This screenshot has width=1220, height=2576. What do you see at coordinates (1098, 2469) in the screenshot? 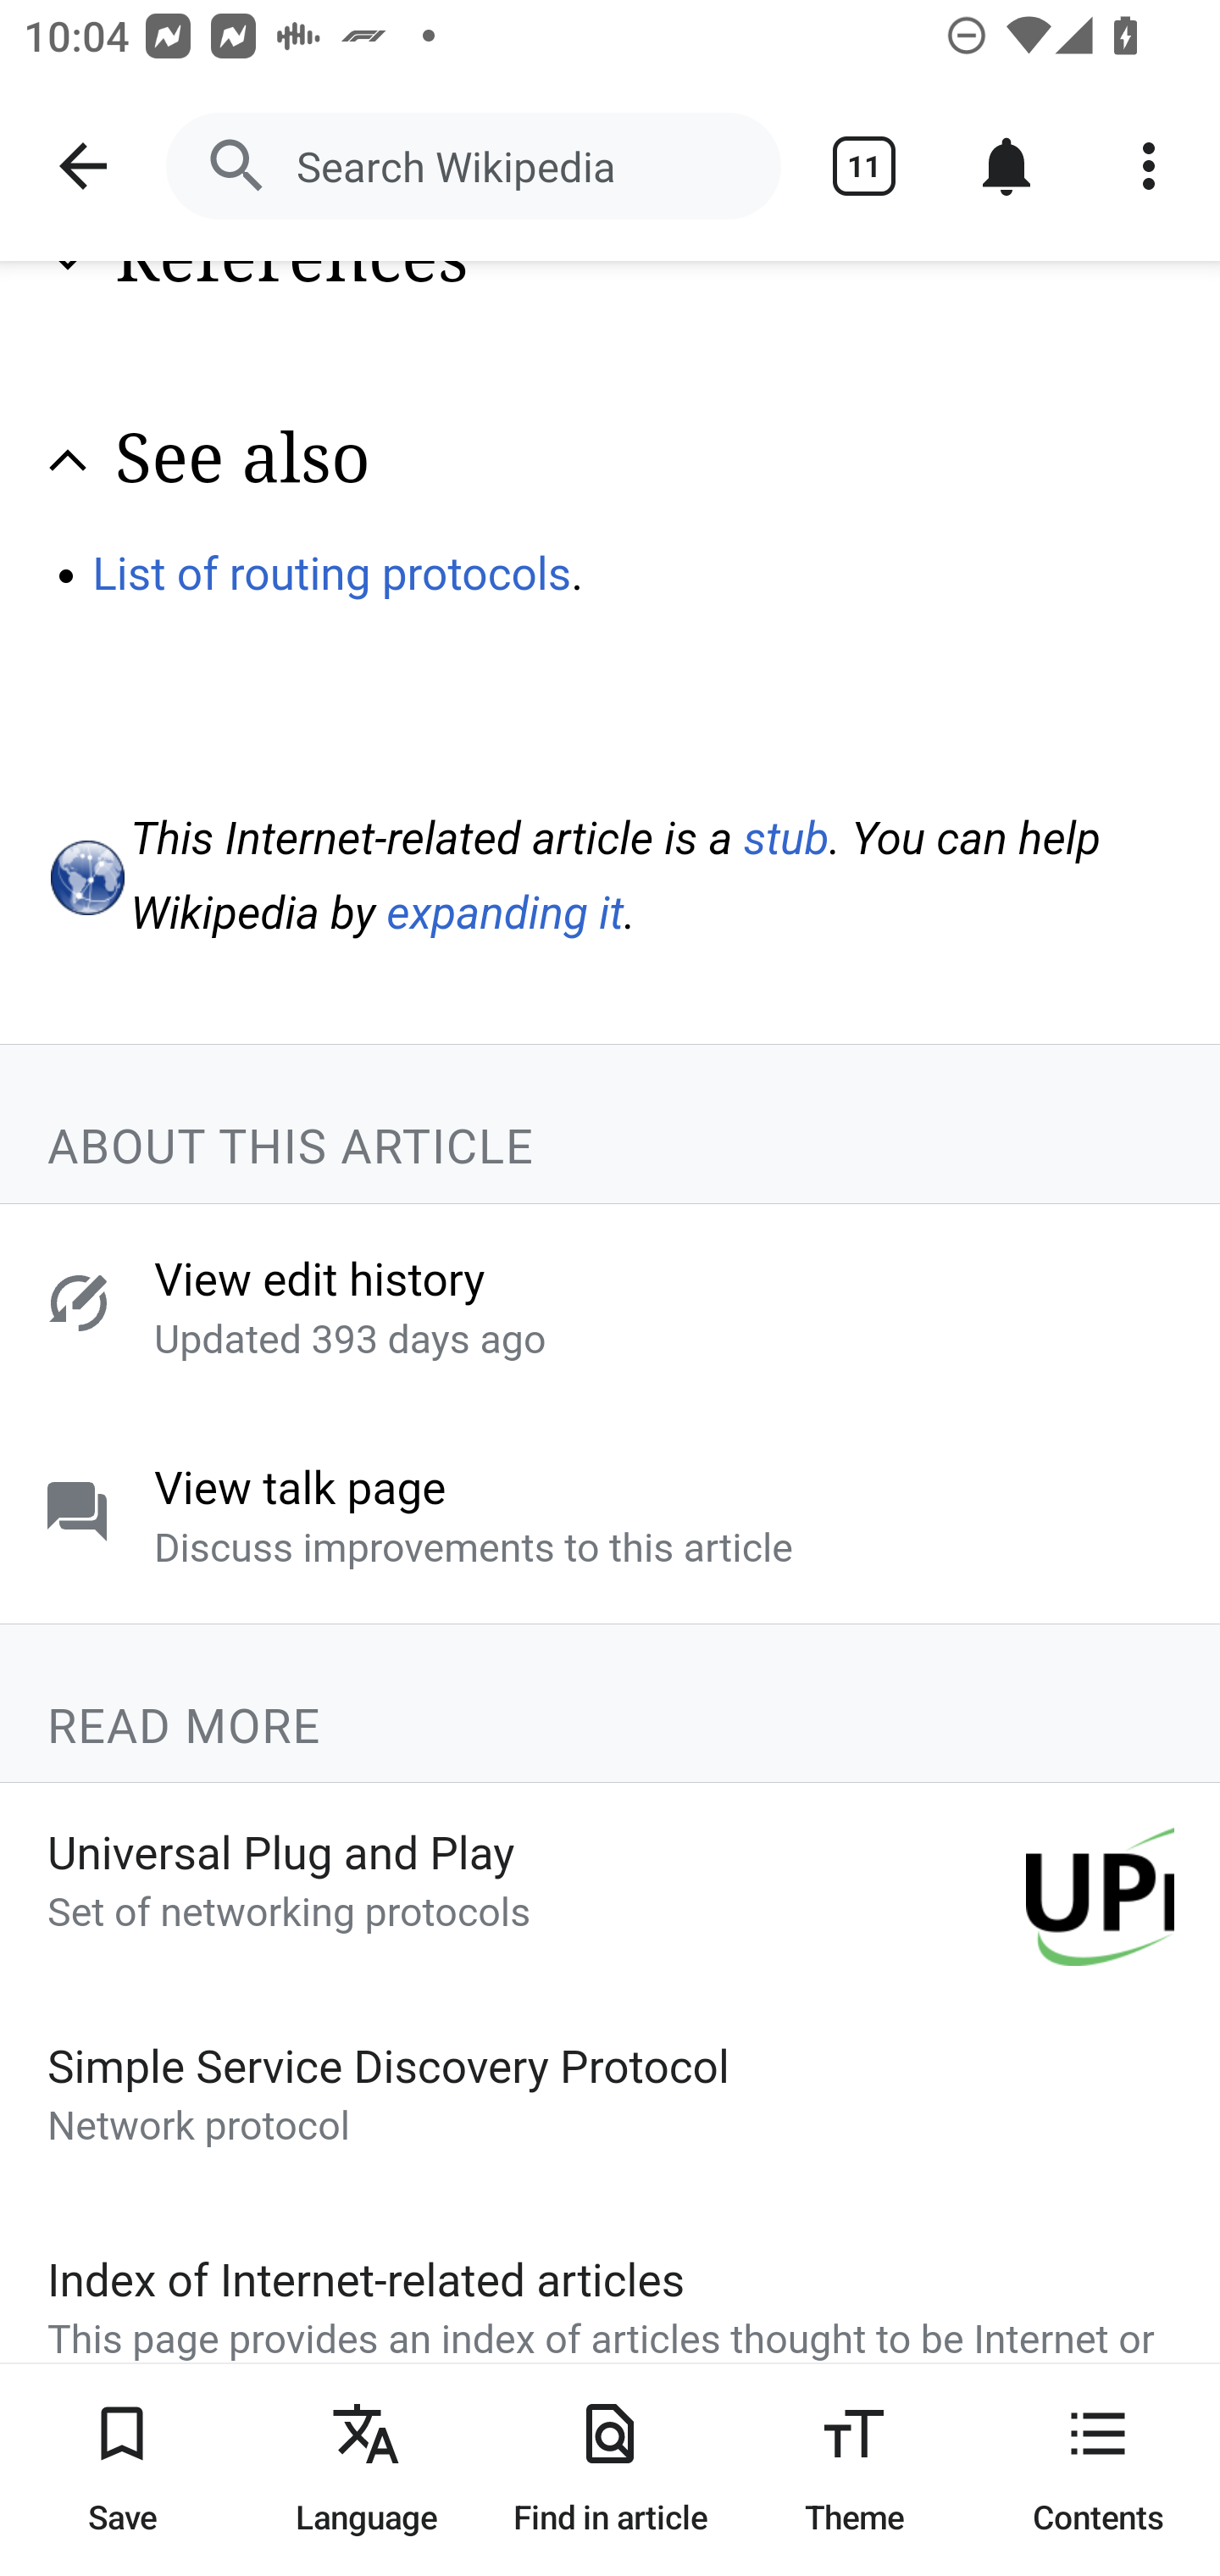
I see `Contents` at bounding box center [1098, 2469].